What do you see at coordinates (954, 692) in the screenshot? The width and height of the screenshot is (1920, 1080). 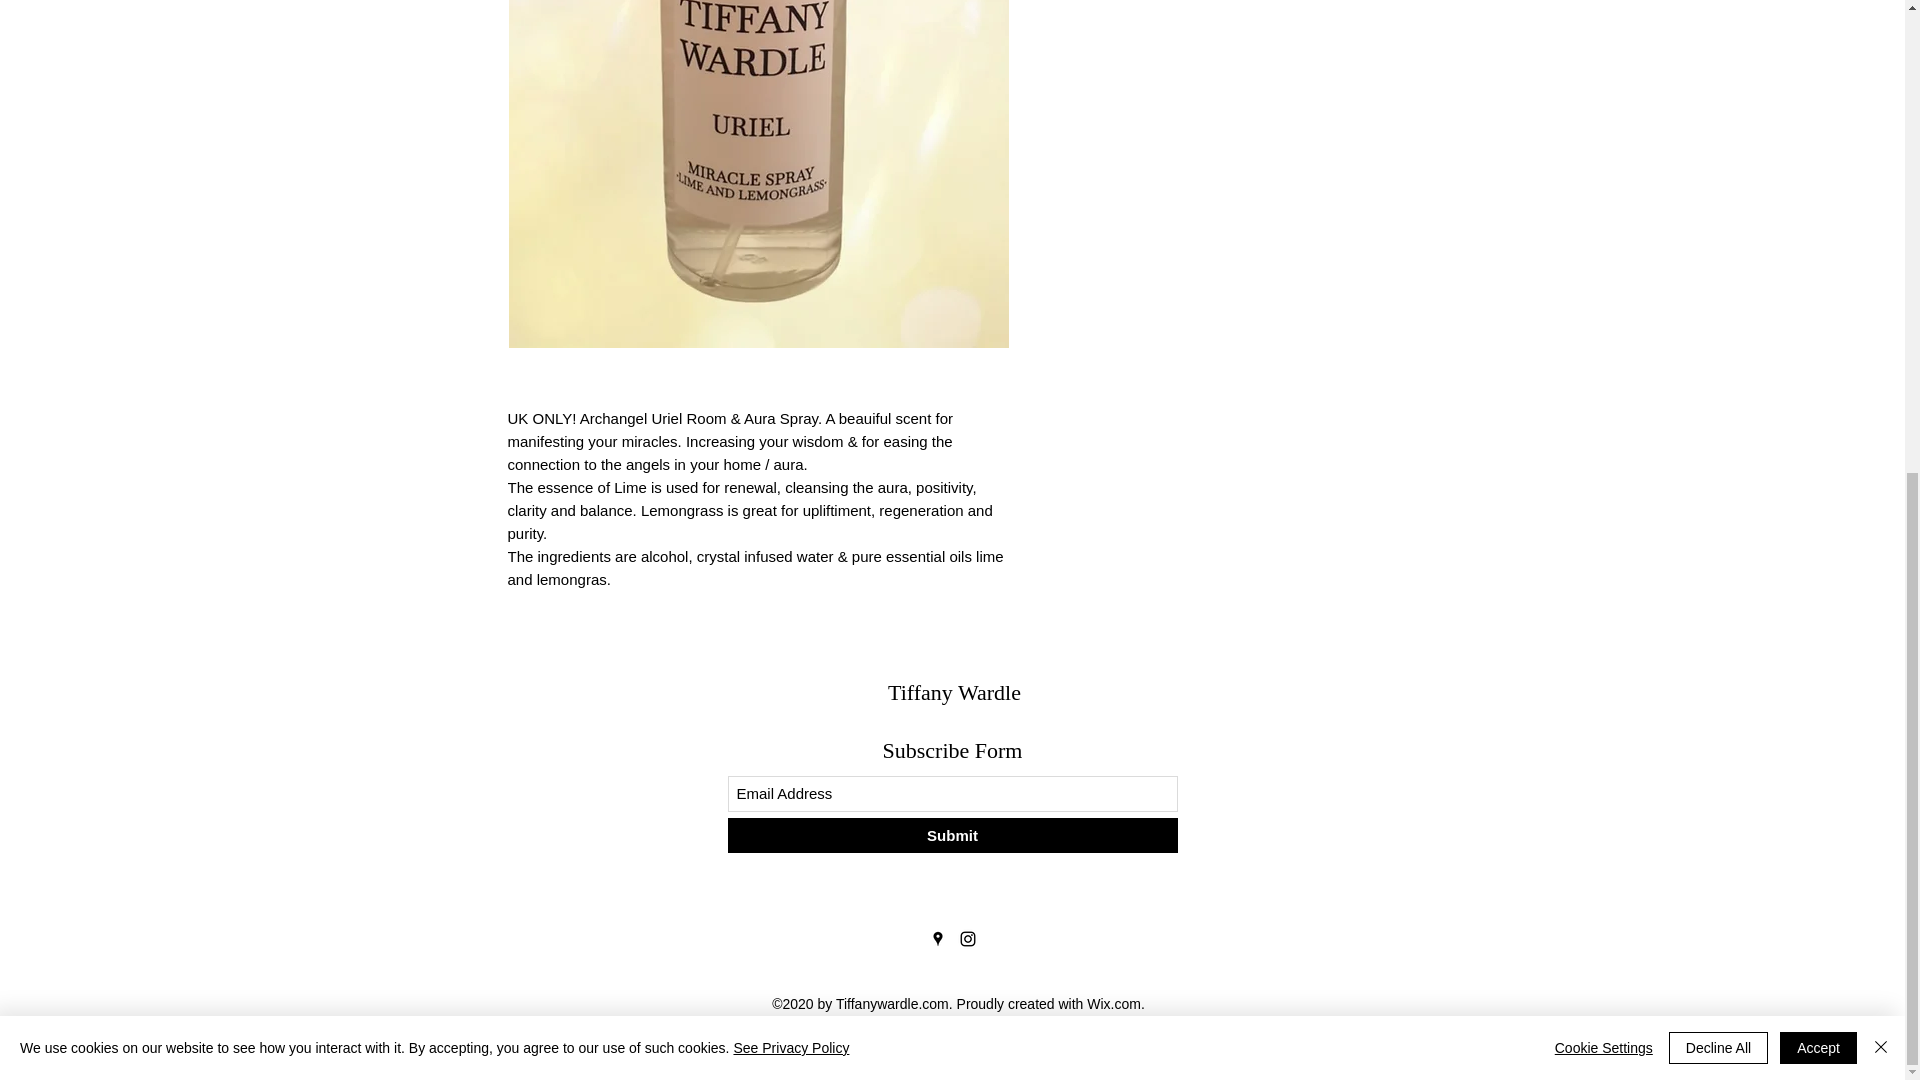 I see `Tiffany Wardle` at bounding box center [954, 692].